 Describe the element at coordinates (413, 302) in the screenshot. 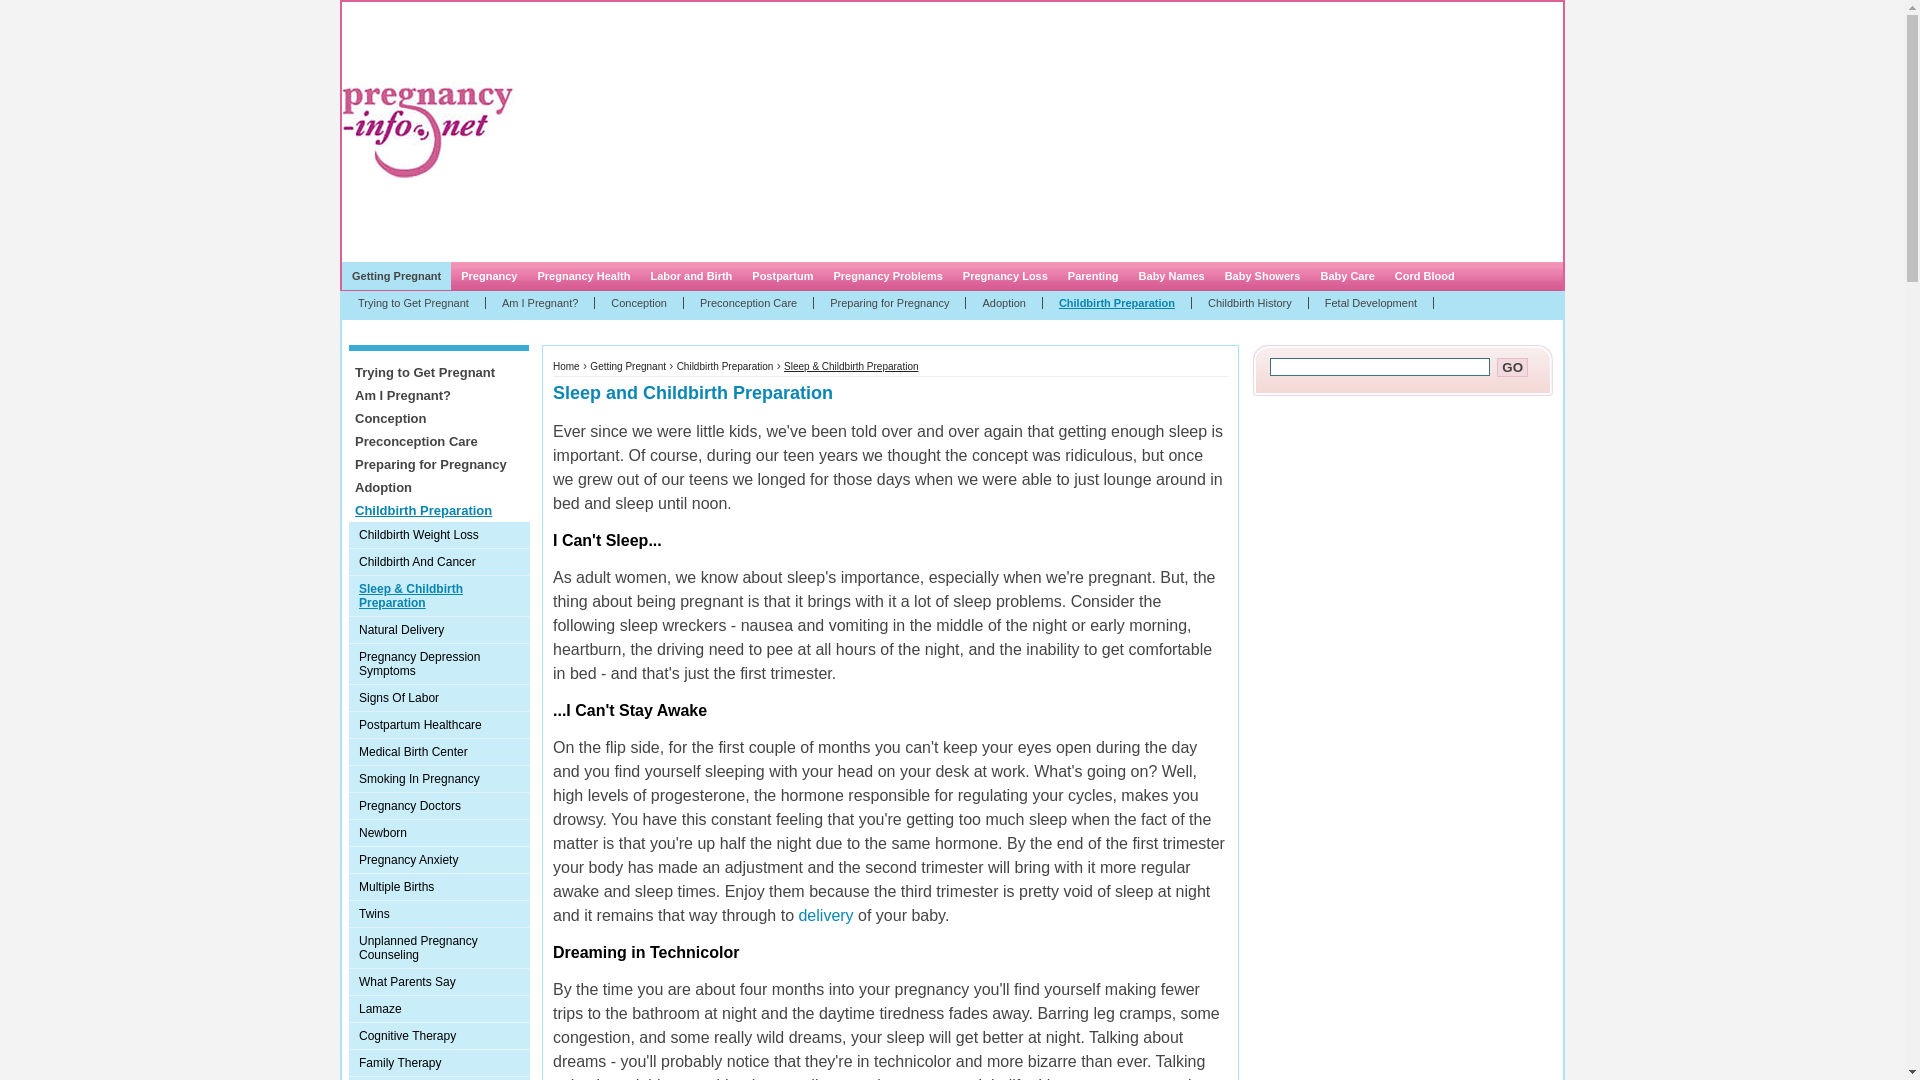

I see `Trying to Get Pregnant` at that location.